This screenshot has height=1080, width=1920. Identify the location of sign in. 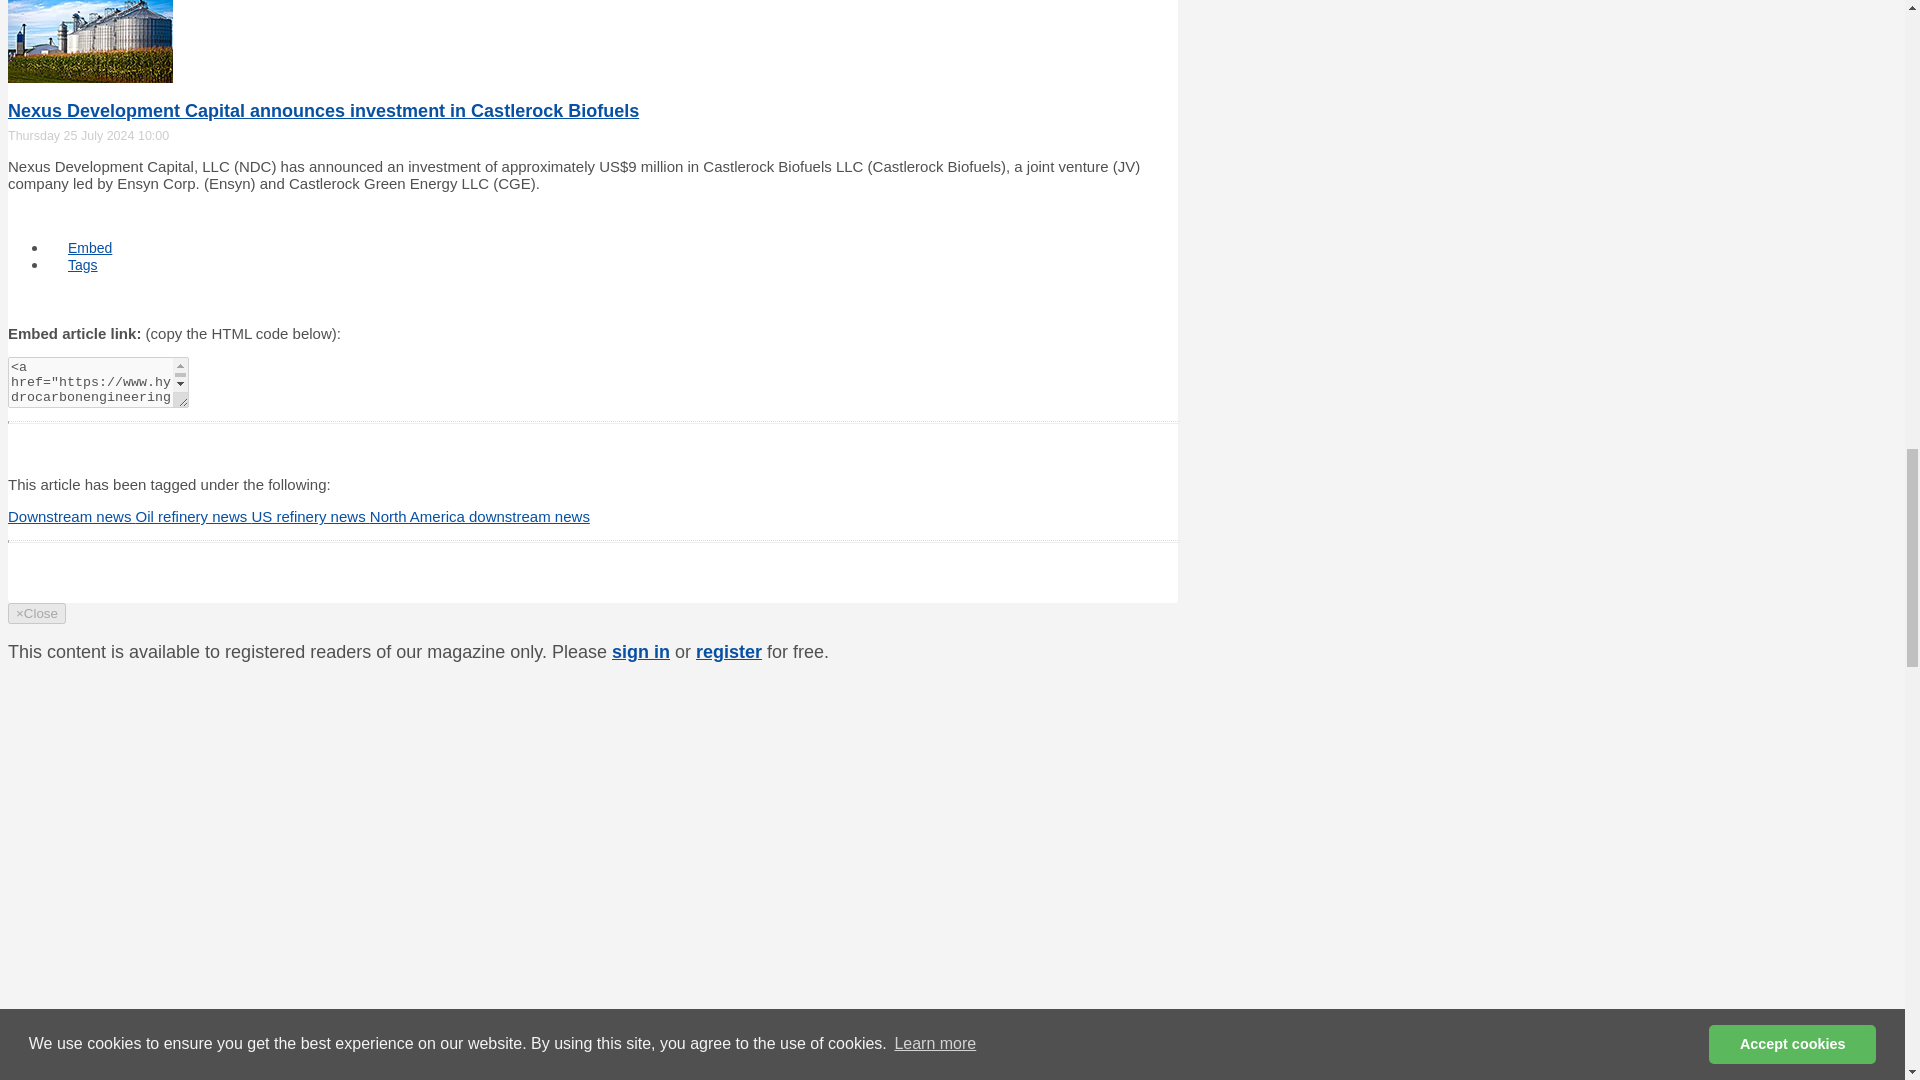
(641, 652).